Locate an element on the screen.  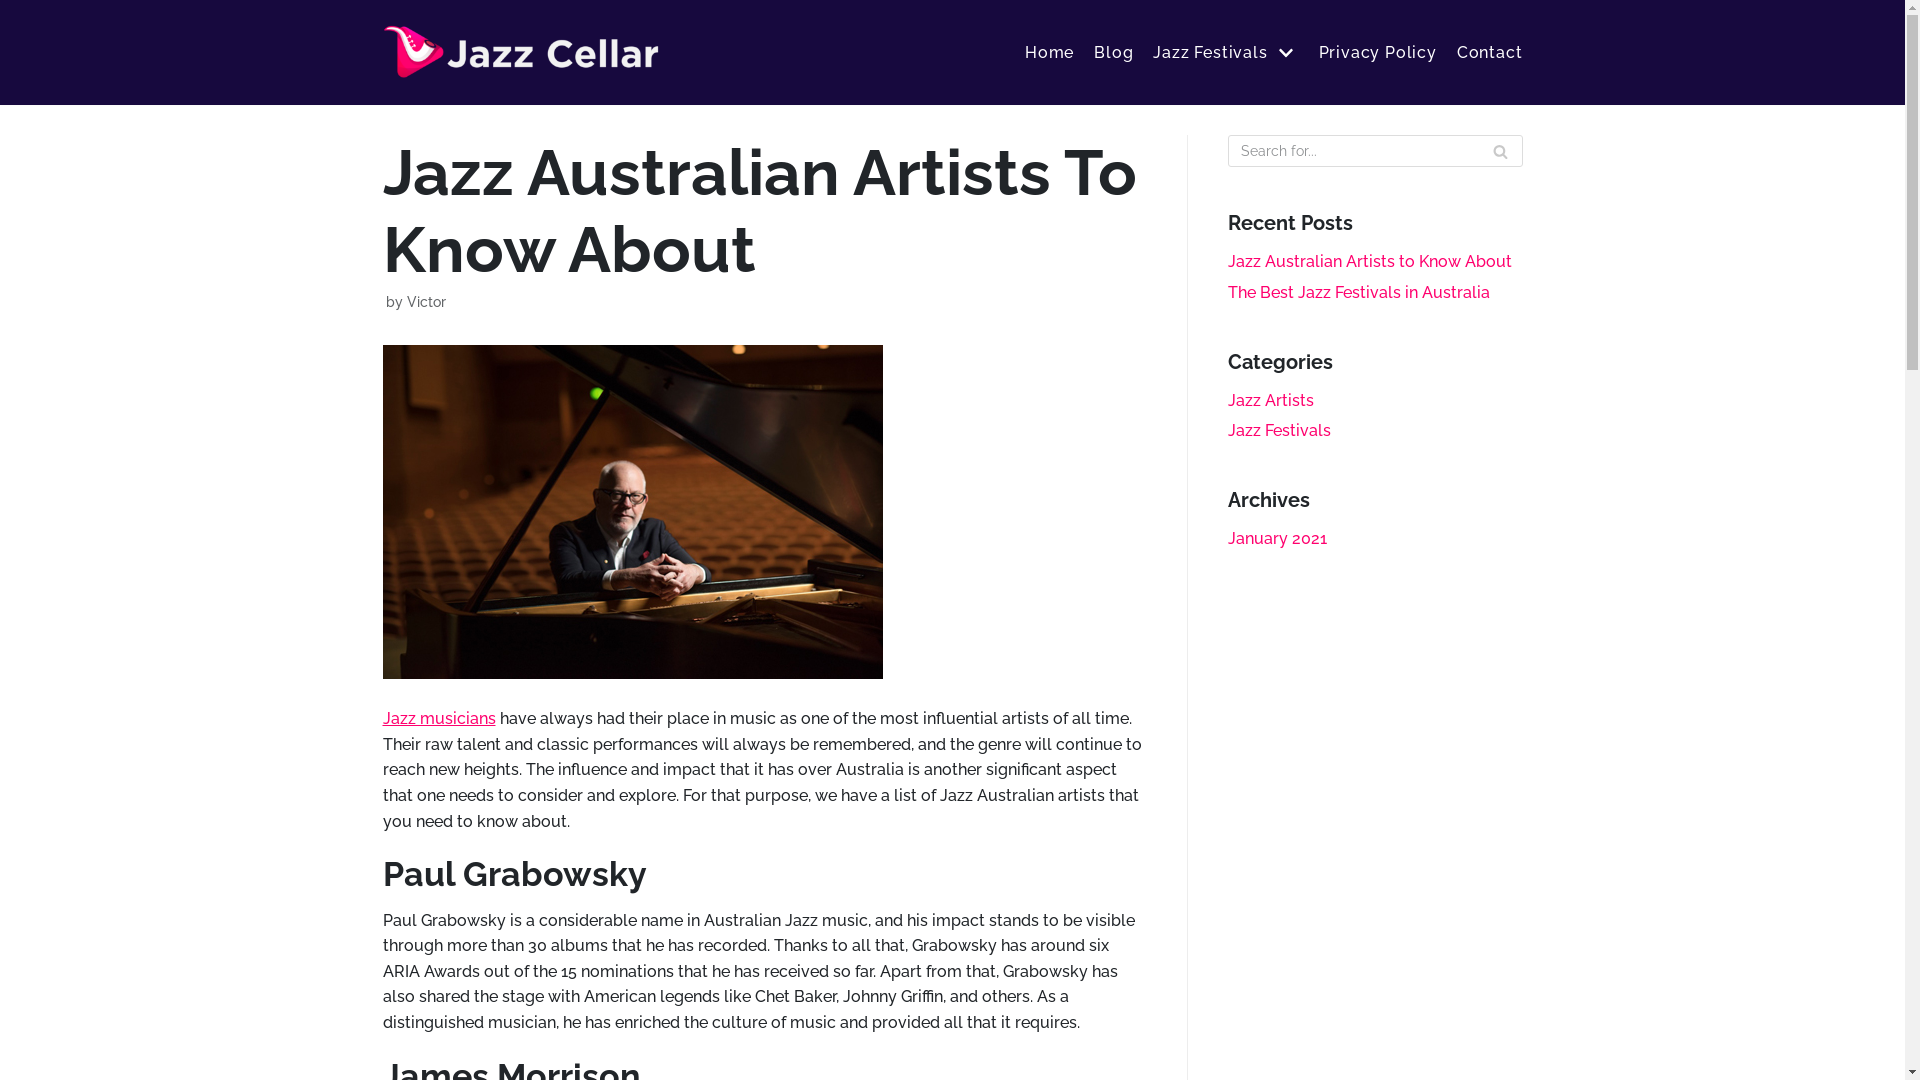
Skip to content is located at coordinates (20, 10).